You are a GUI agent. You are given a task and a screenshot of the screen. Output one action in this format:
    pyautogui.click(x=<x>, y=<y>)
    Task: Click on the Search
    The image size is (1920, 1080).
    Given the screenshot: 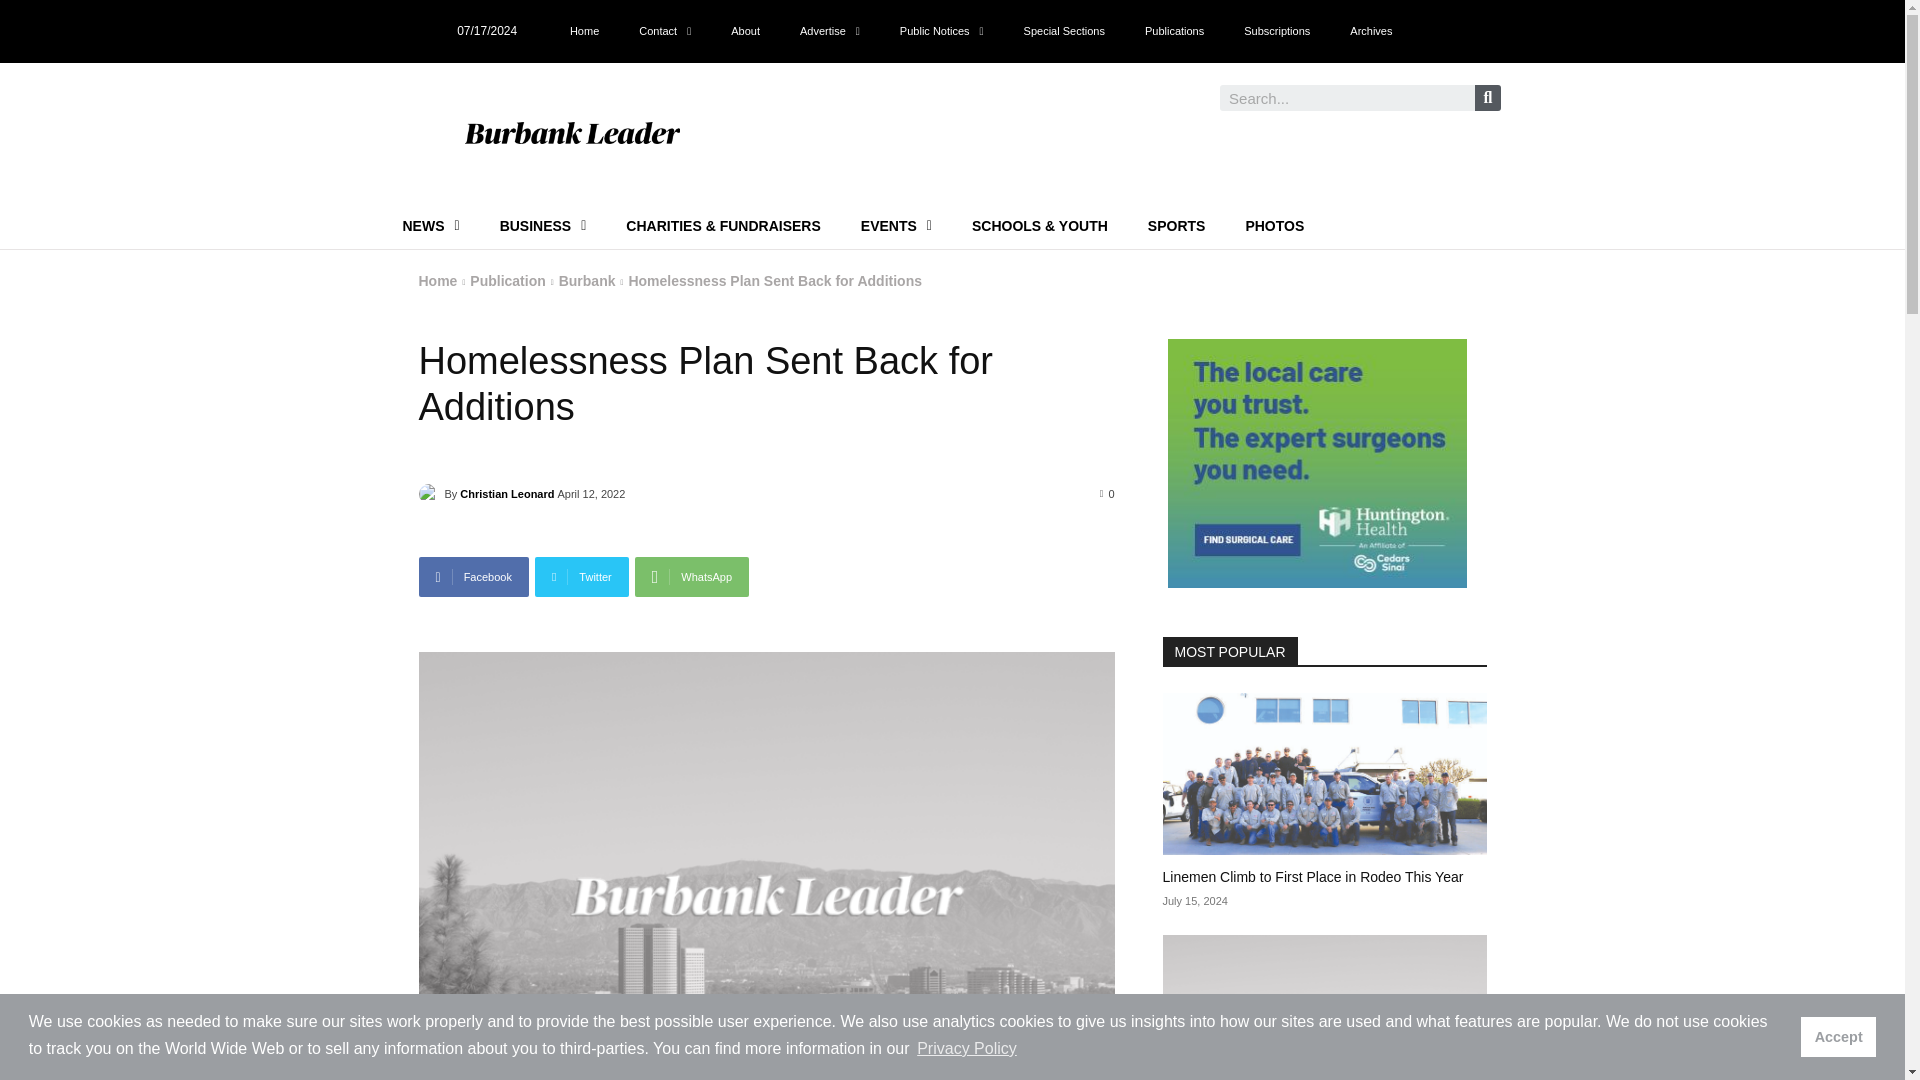 What is the action you would take?
    pyautogui.click(x=1488, y=98)
    